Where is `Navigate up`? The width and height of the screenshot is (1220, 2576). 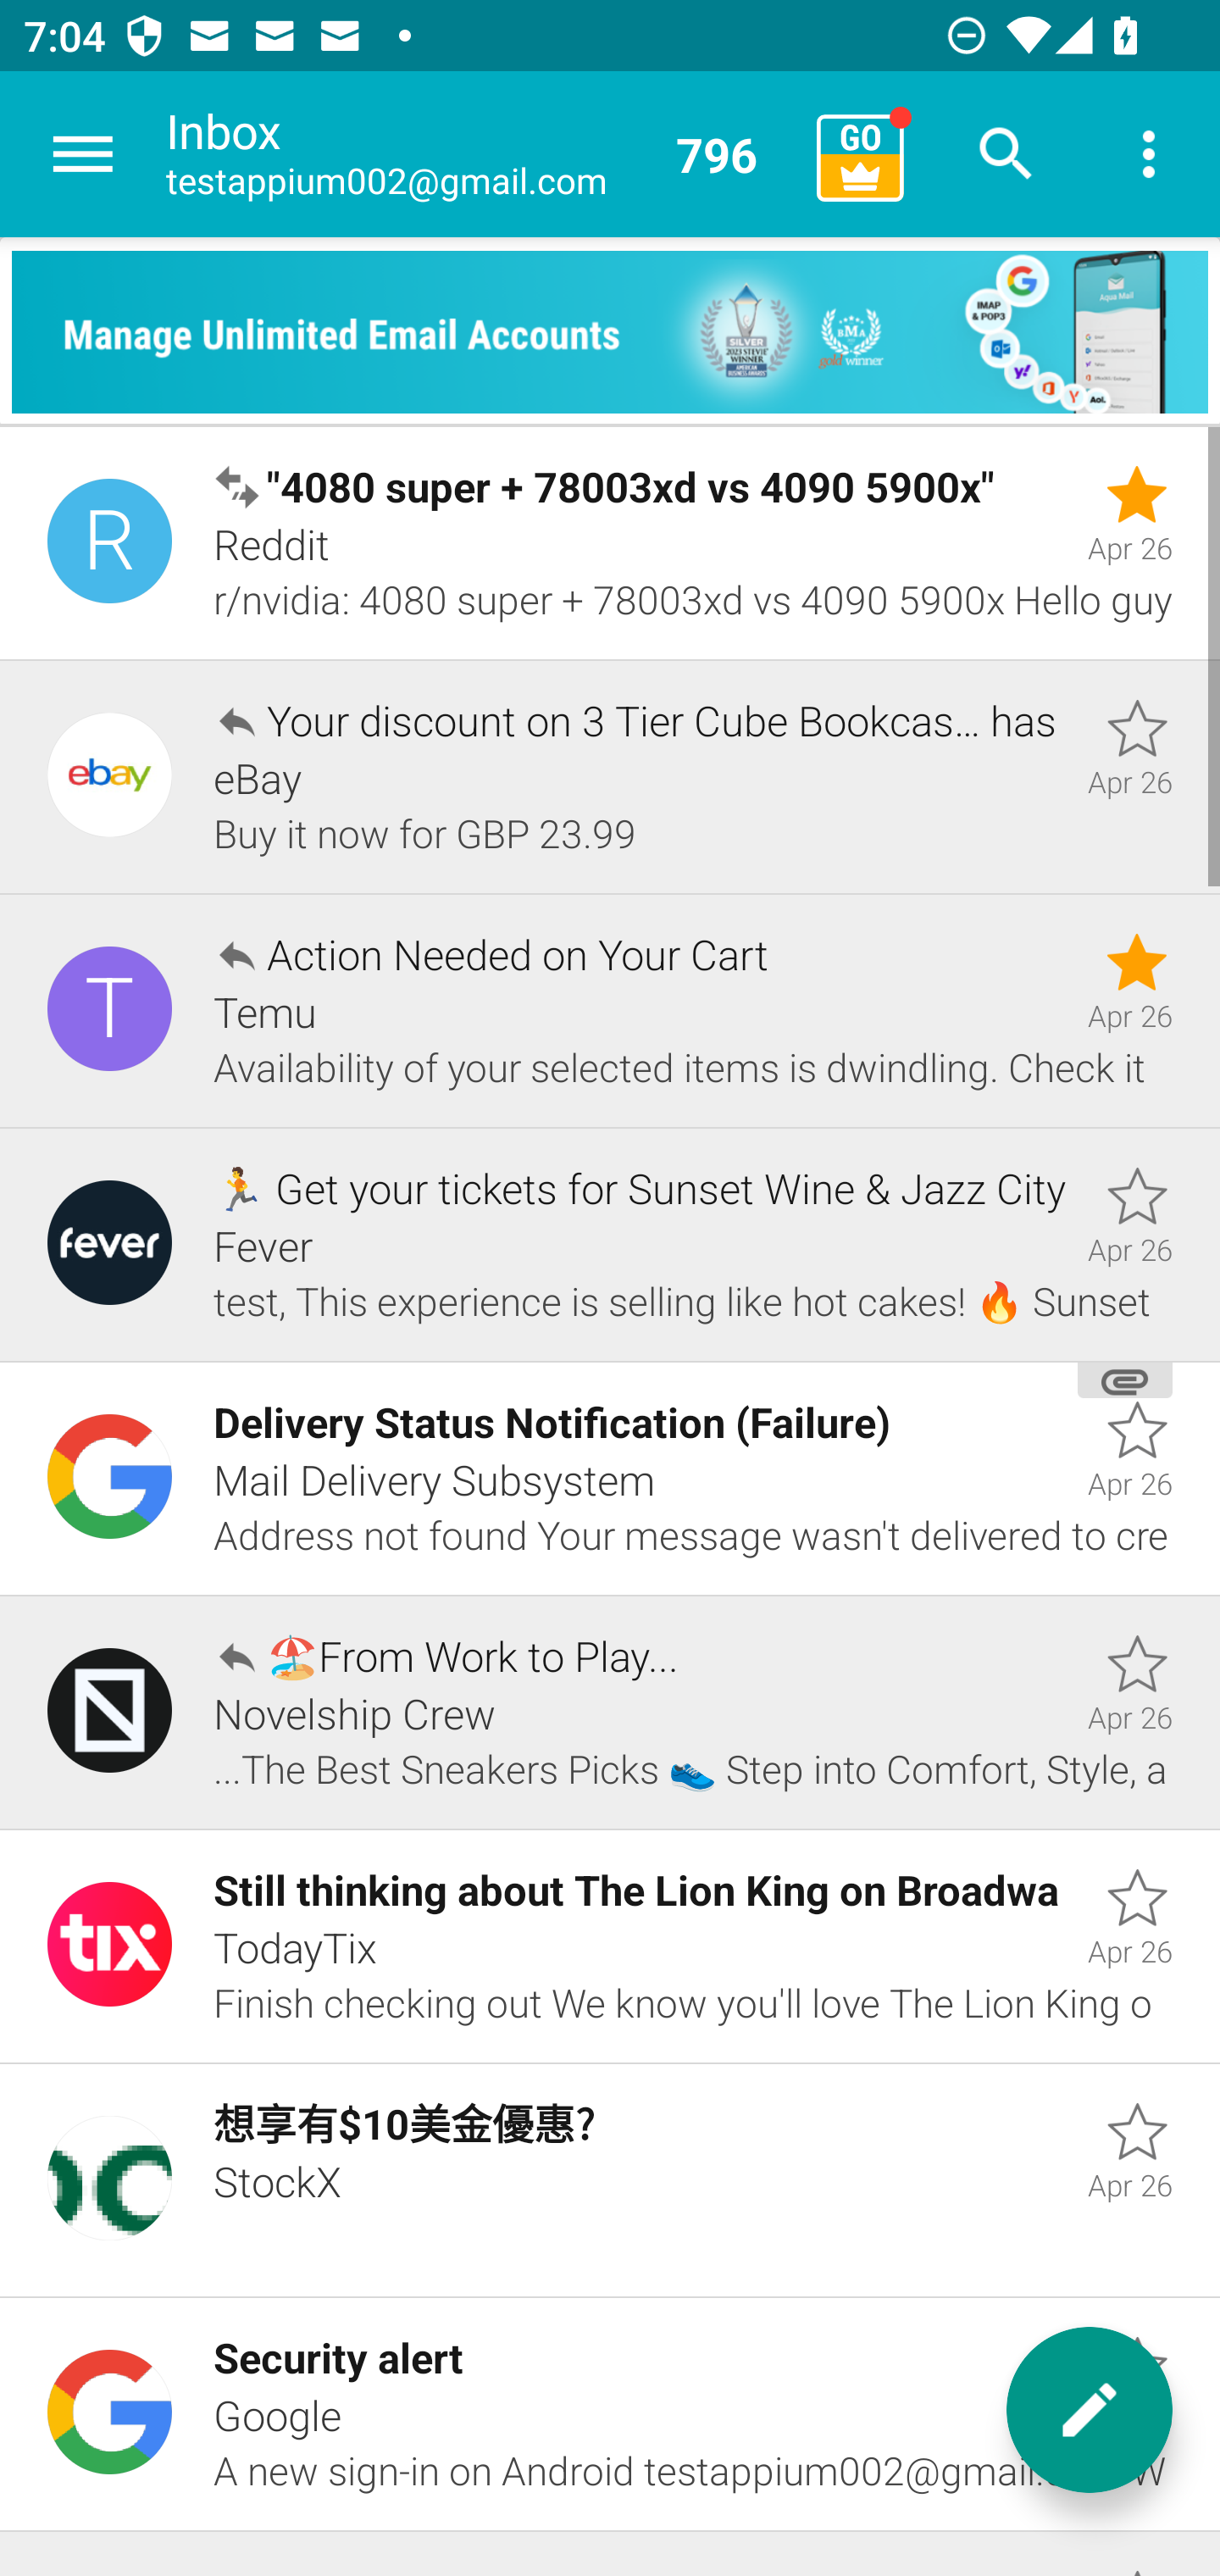 Navigate up is located at coordinates (83, 154).